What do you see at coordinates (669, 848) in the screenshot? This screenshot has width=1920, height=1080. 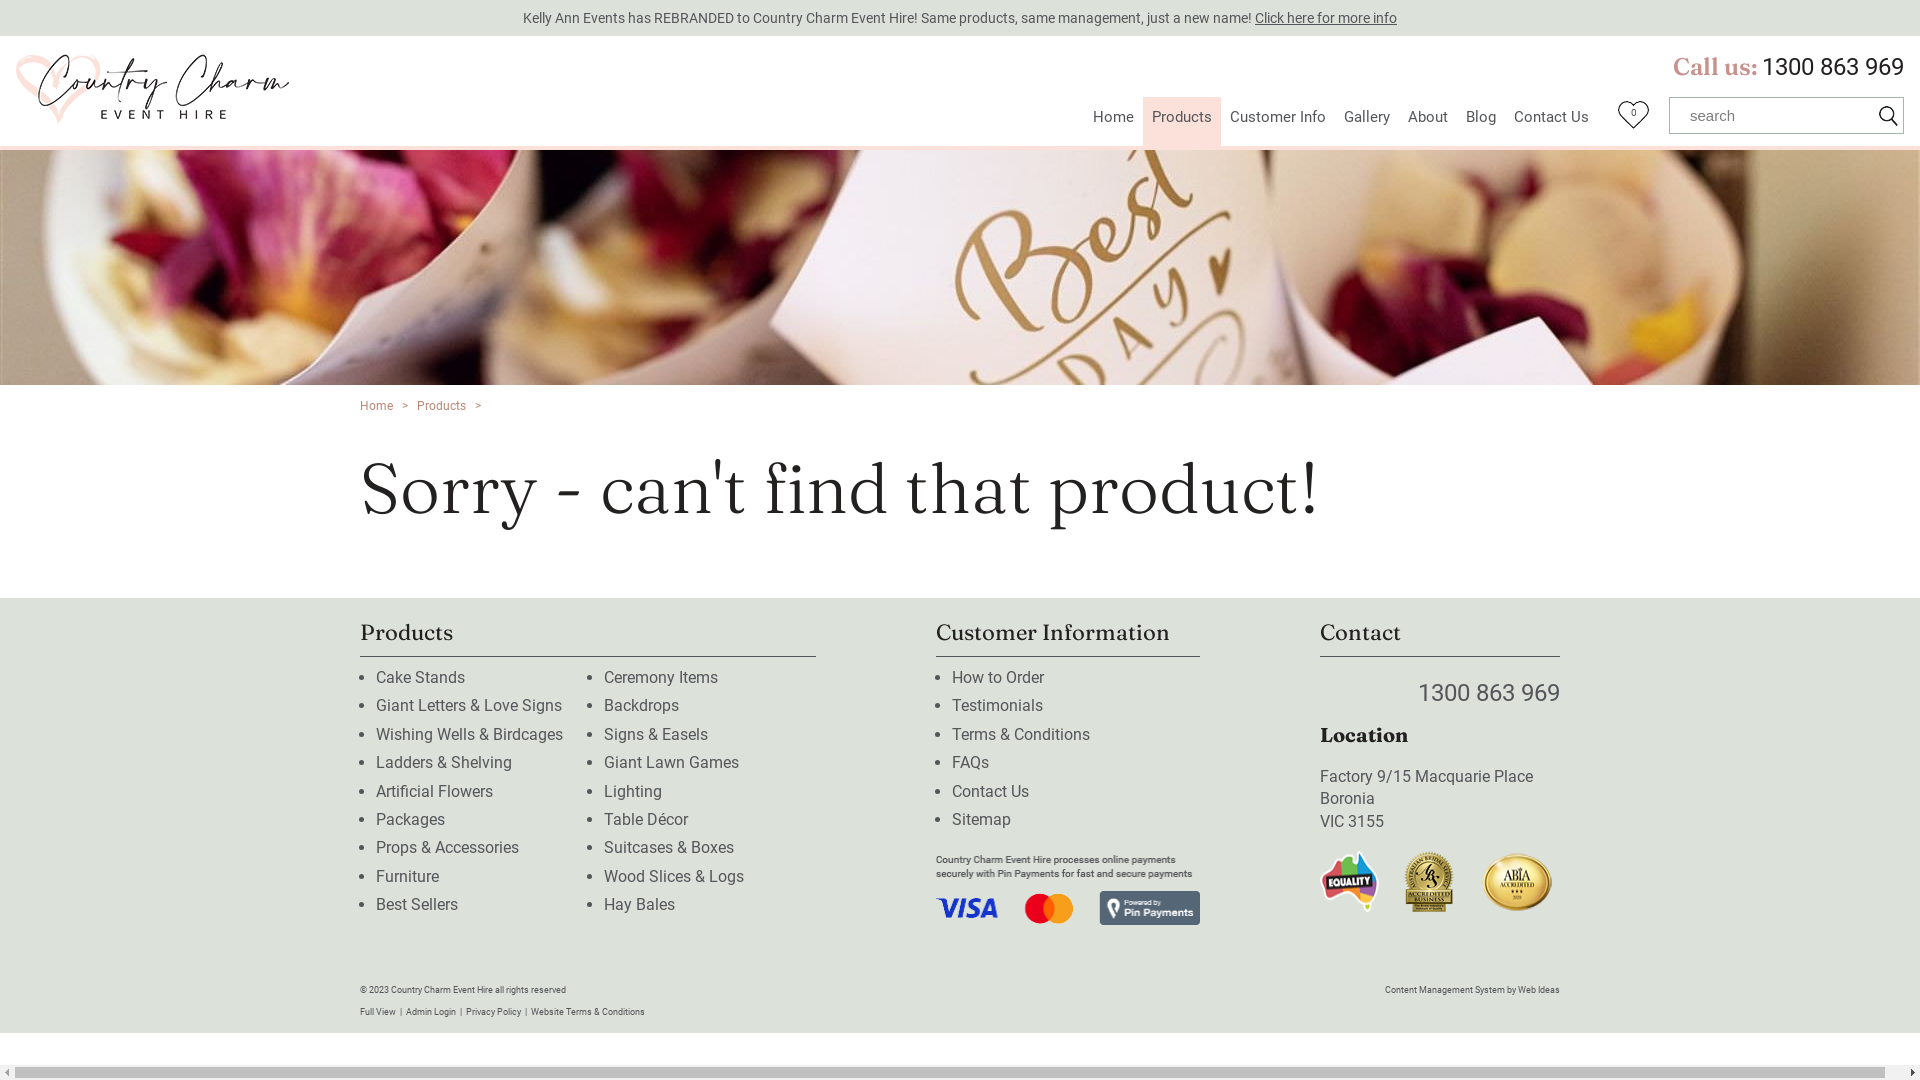 I see `Suitcases & Boxes` at bounding box center [669, 848].